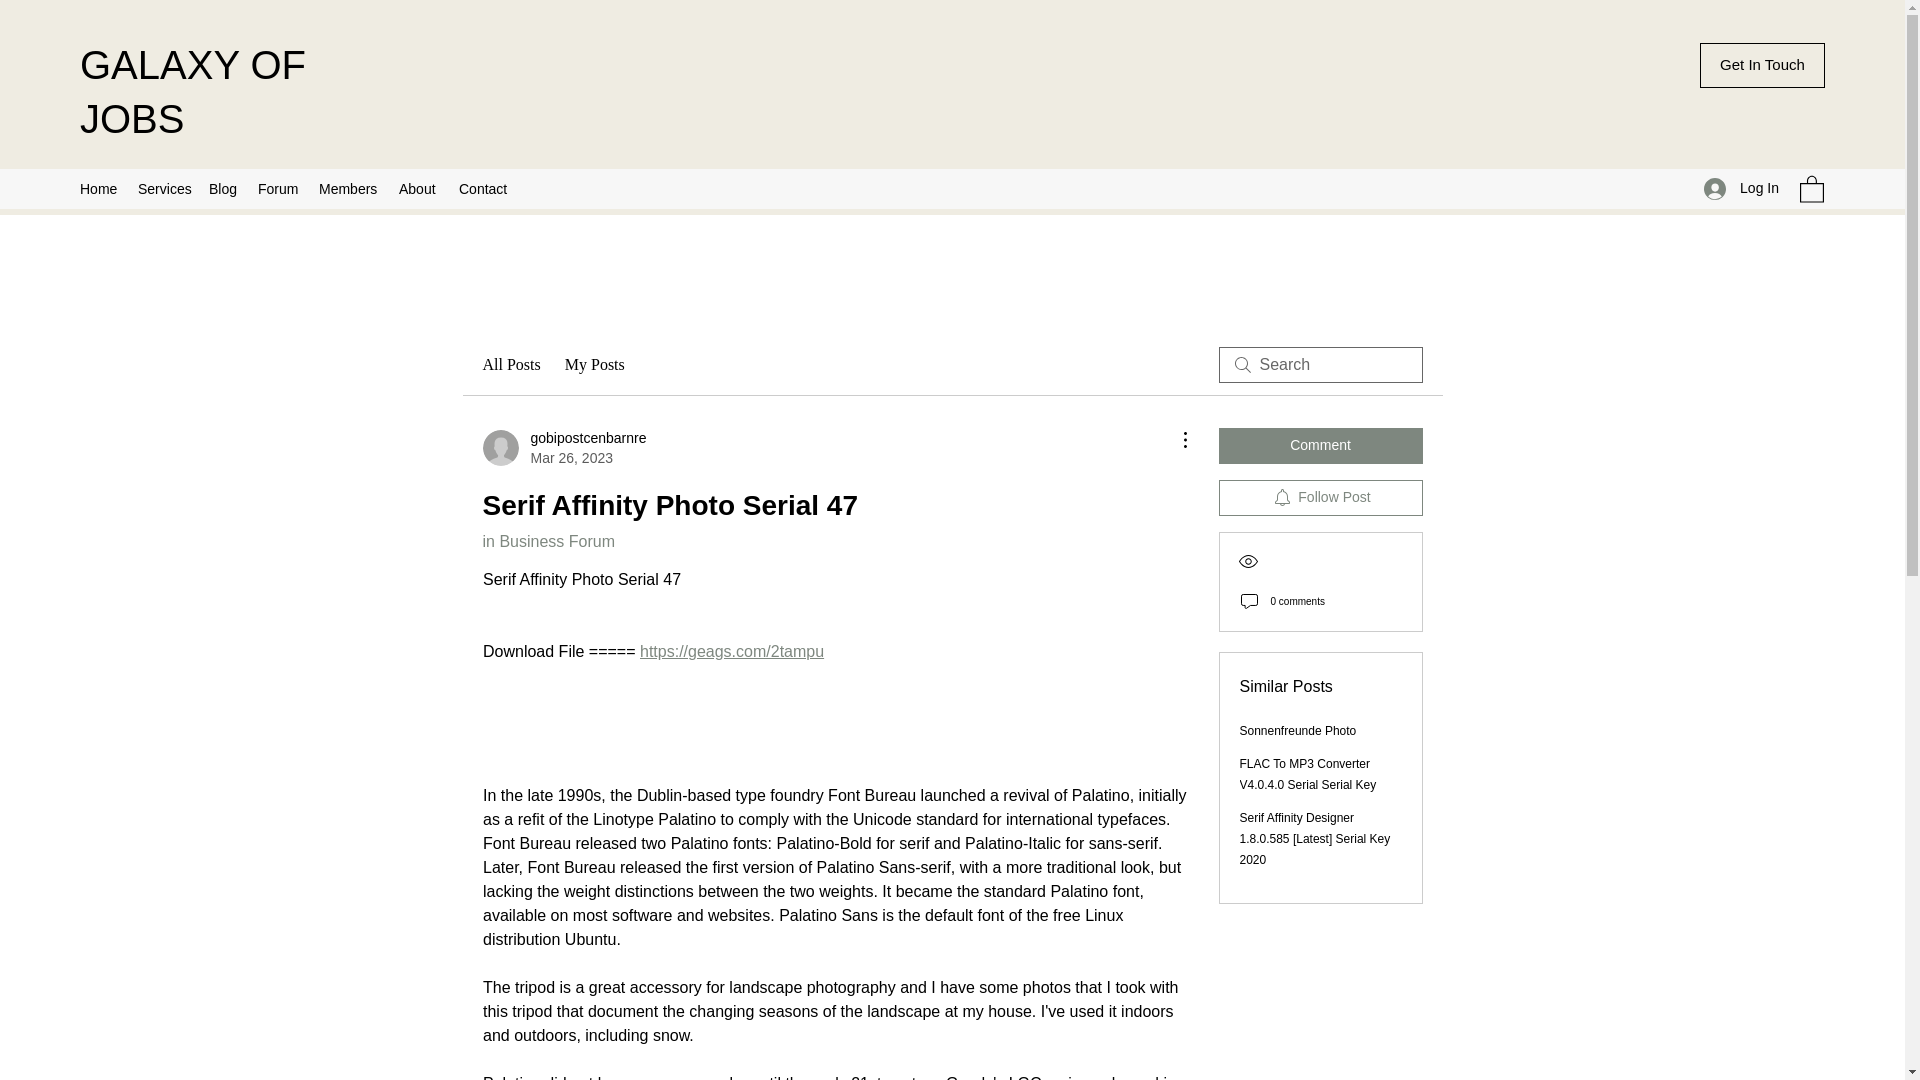 Image resolution: width=1920 pixels, height=1080 pixels. Describe the element at coordinates (164, 188) in the screenshot. I see `Services` at that location.